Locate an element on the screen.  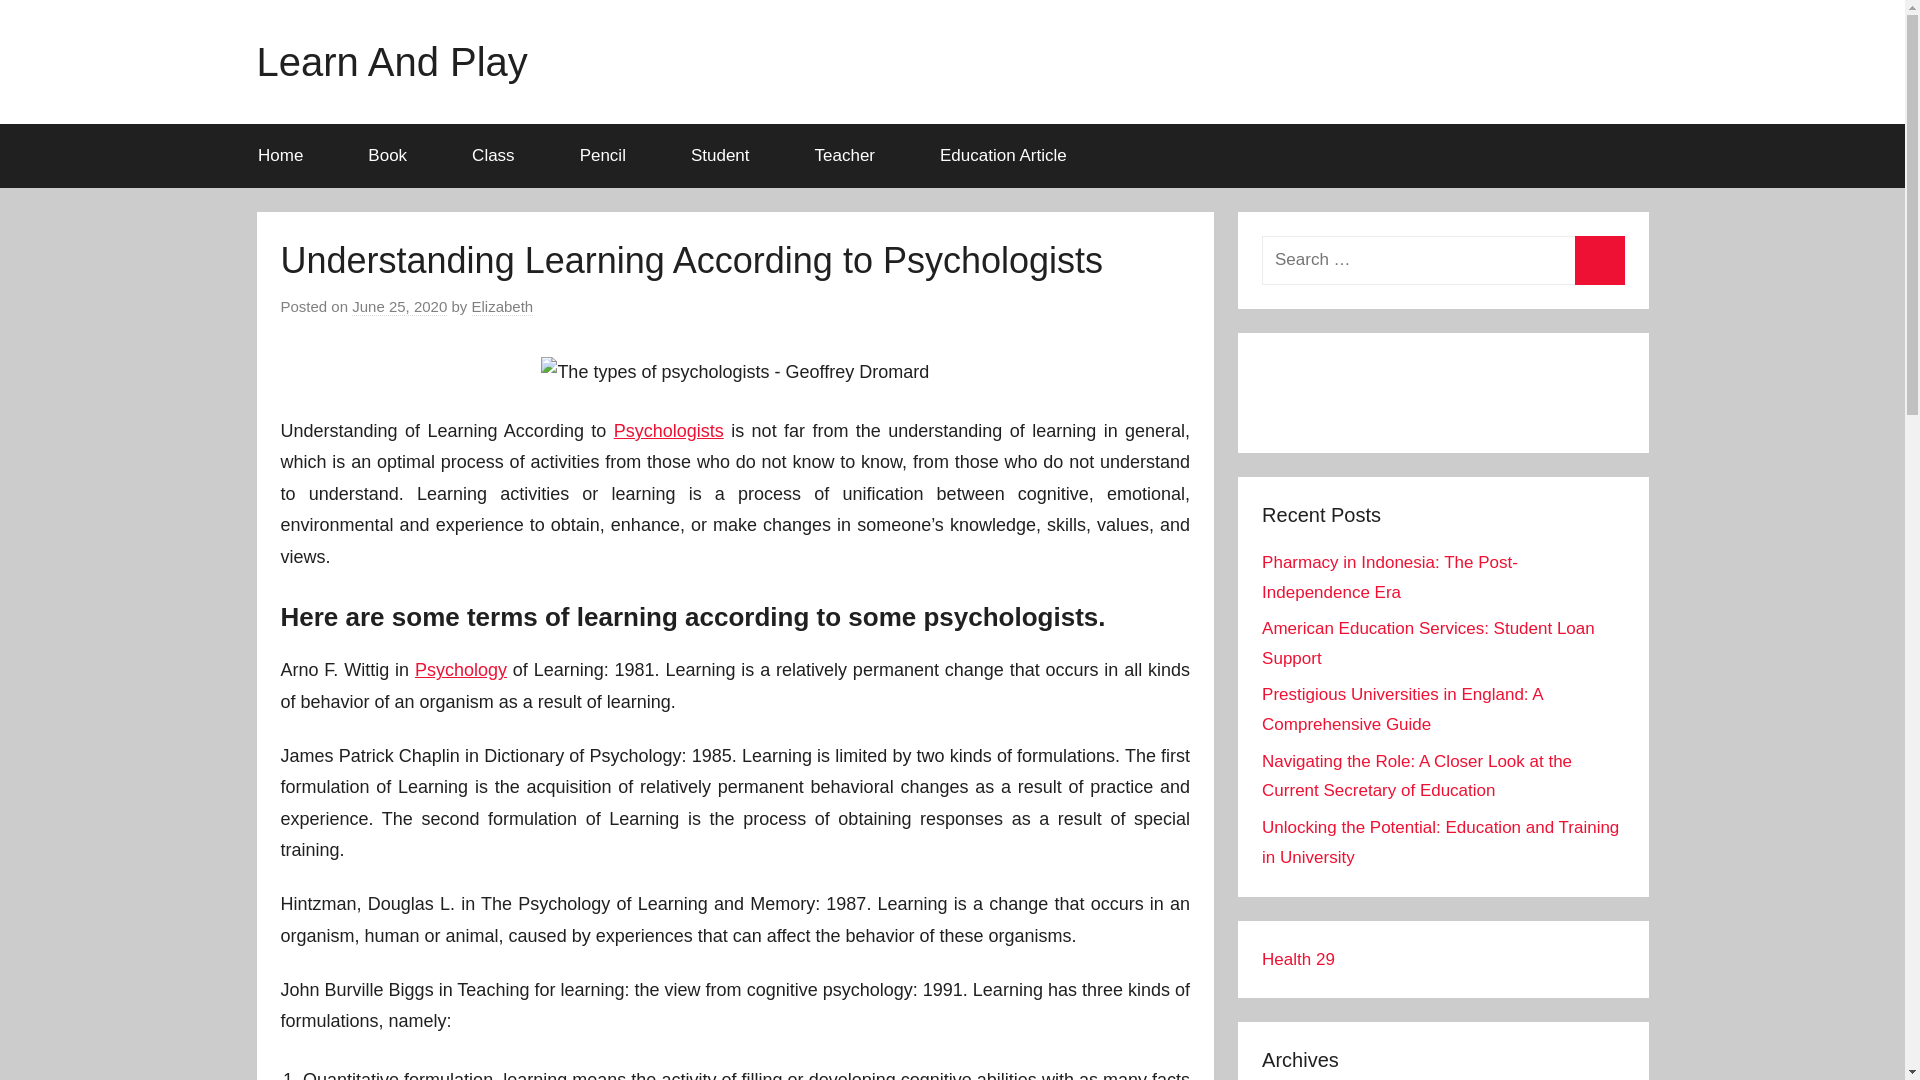
Student is located at coordinates (726, 156).